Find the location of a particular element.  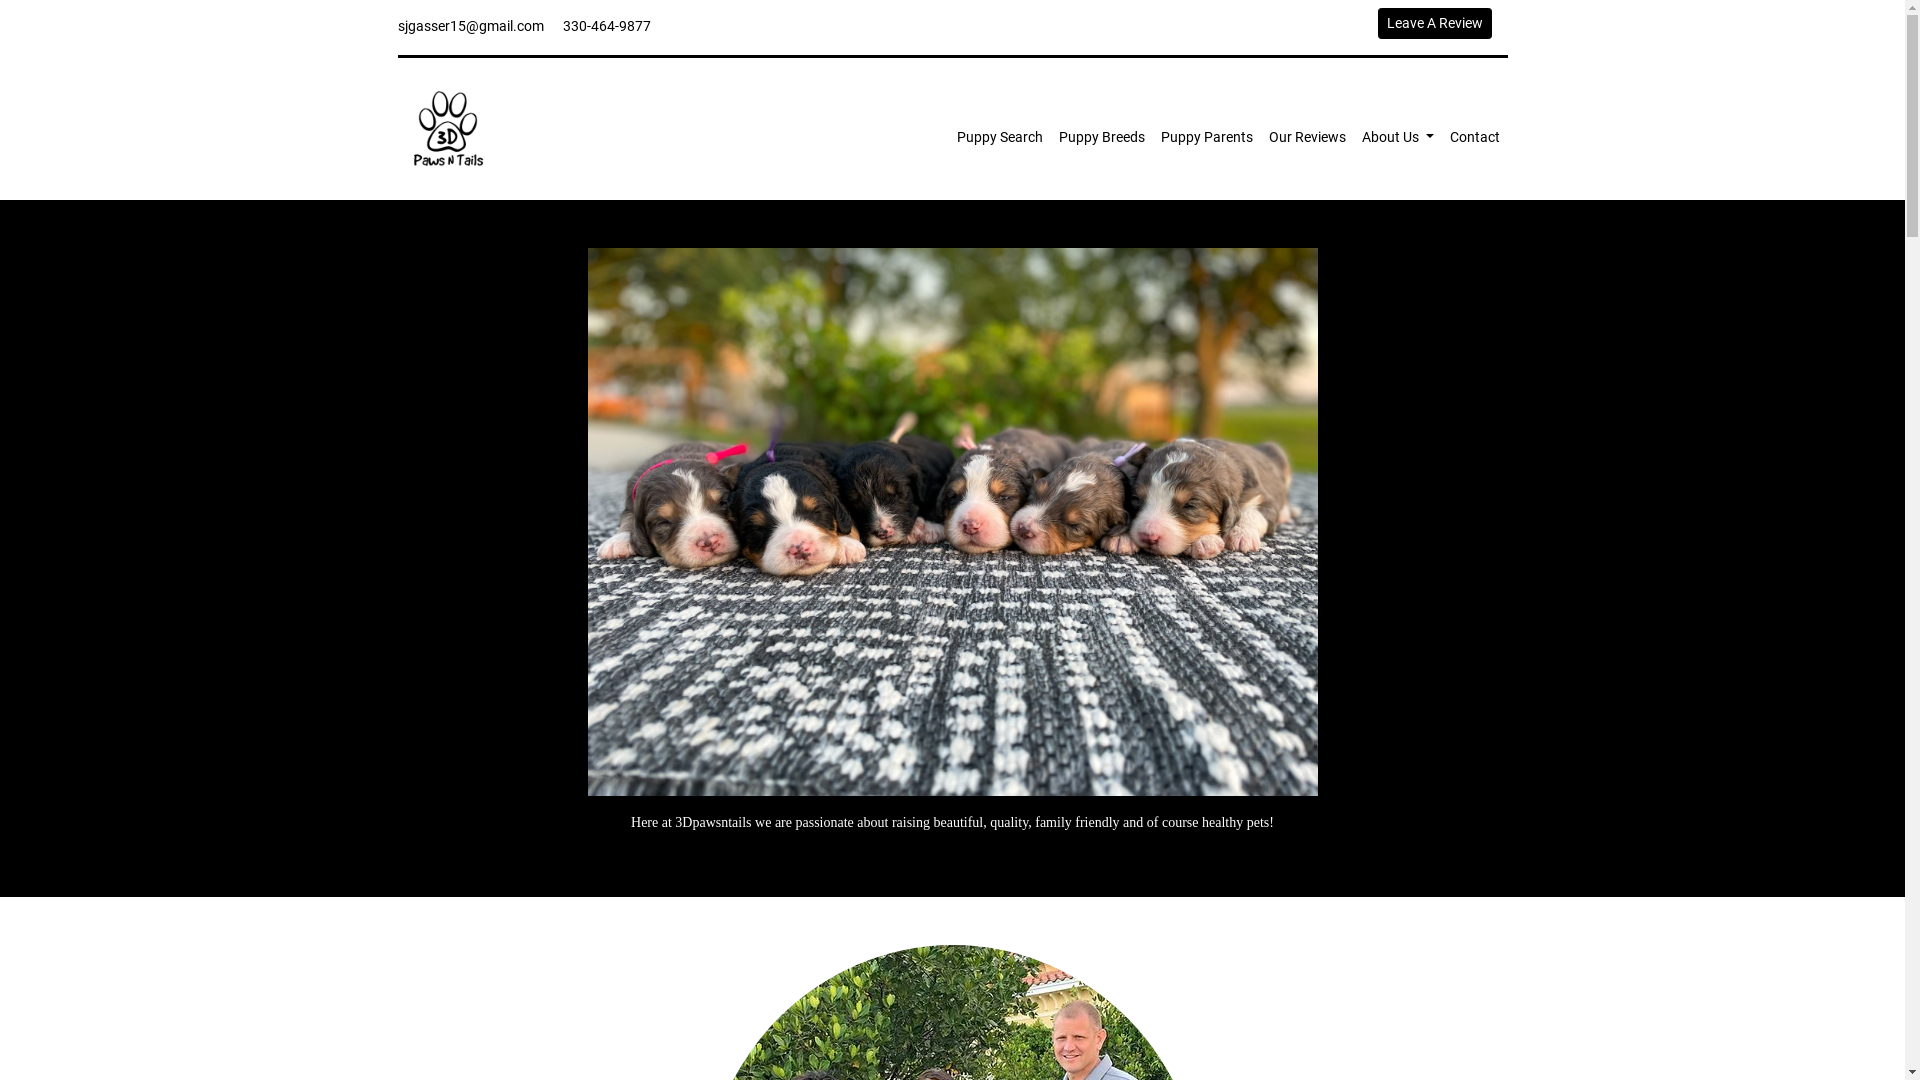

Leave A Review is located at coordinates (1435, 23).